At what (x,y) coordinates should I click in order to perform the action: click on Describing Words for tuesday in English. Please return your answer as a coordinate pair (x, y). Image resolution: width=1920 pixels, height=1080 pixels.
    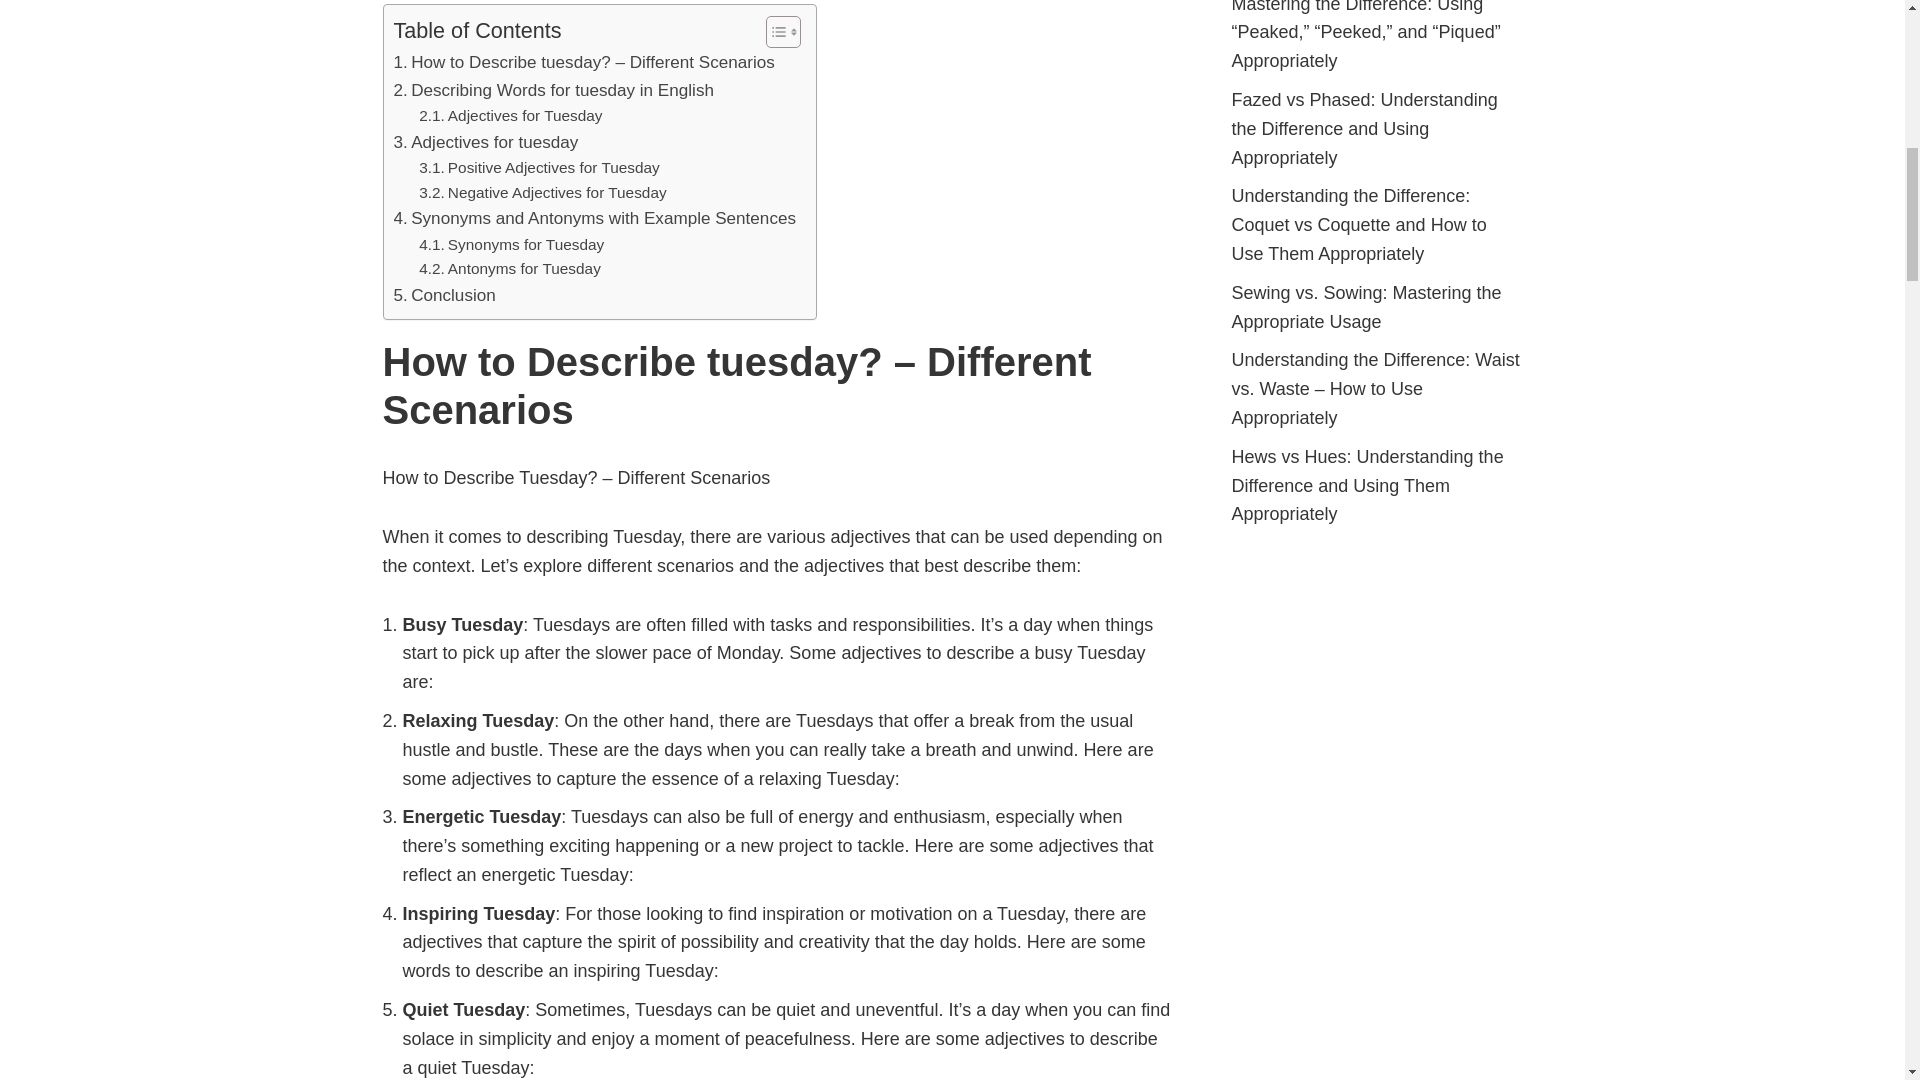
    Looking at the image, I should click on (554, 90).